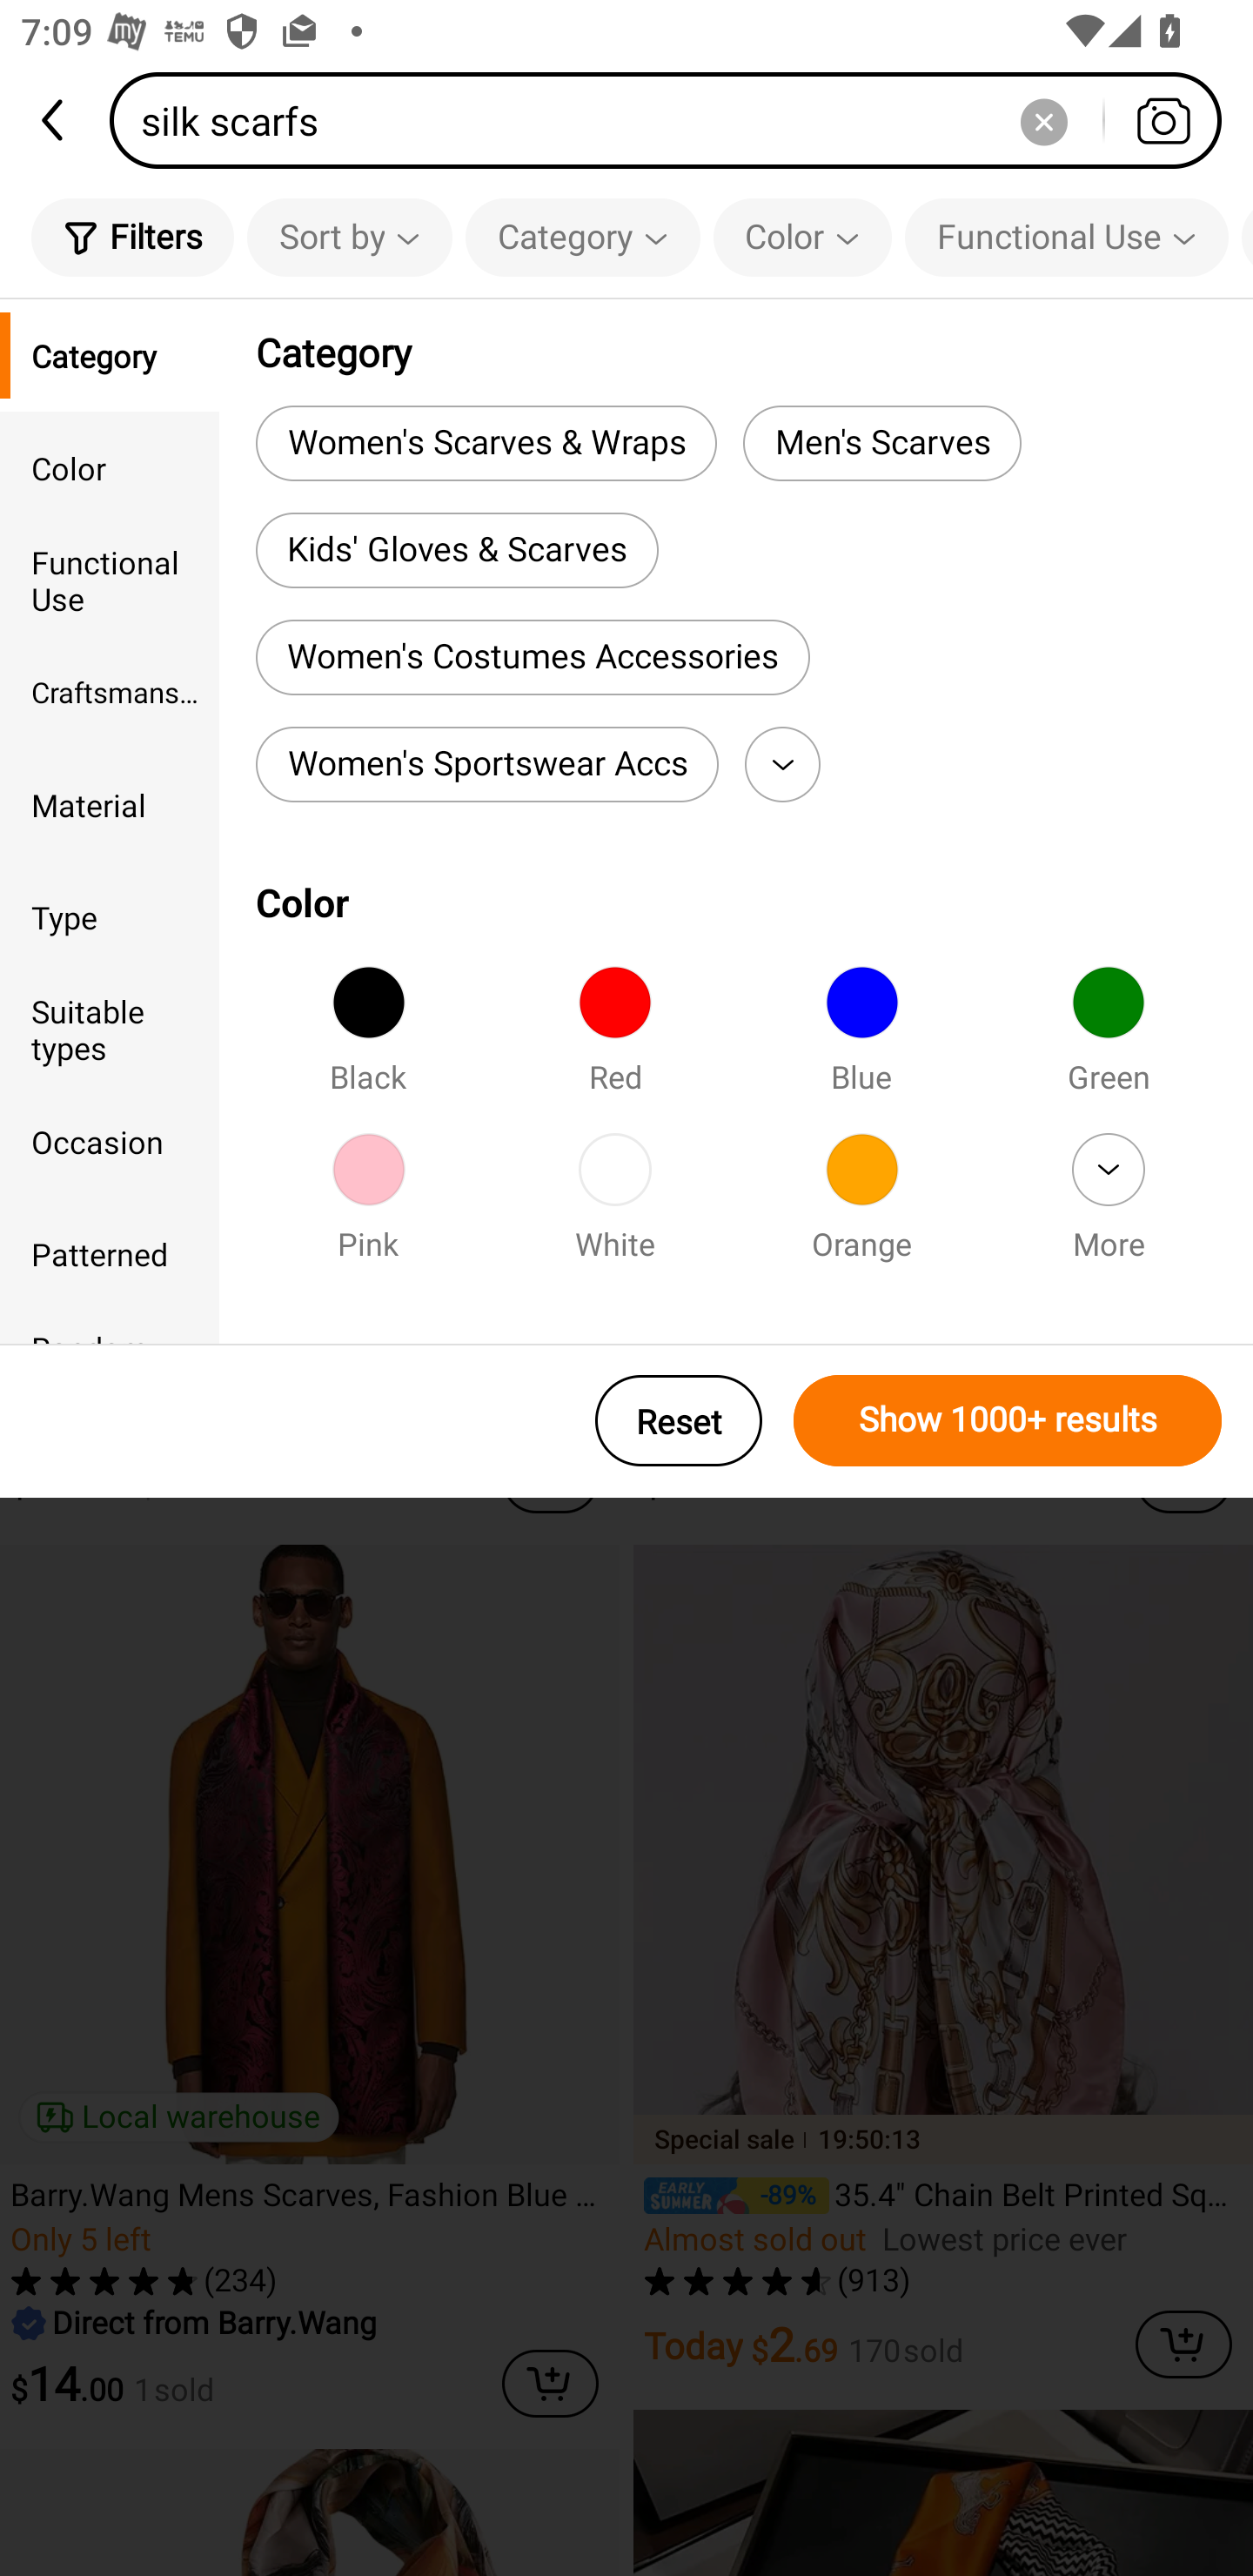  I want to click on Men's Scarves, so click(881, 442).